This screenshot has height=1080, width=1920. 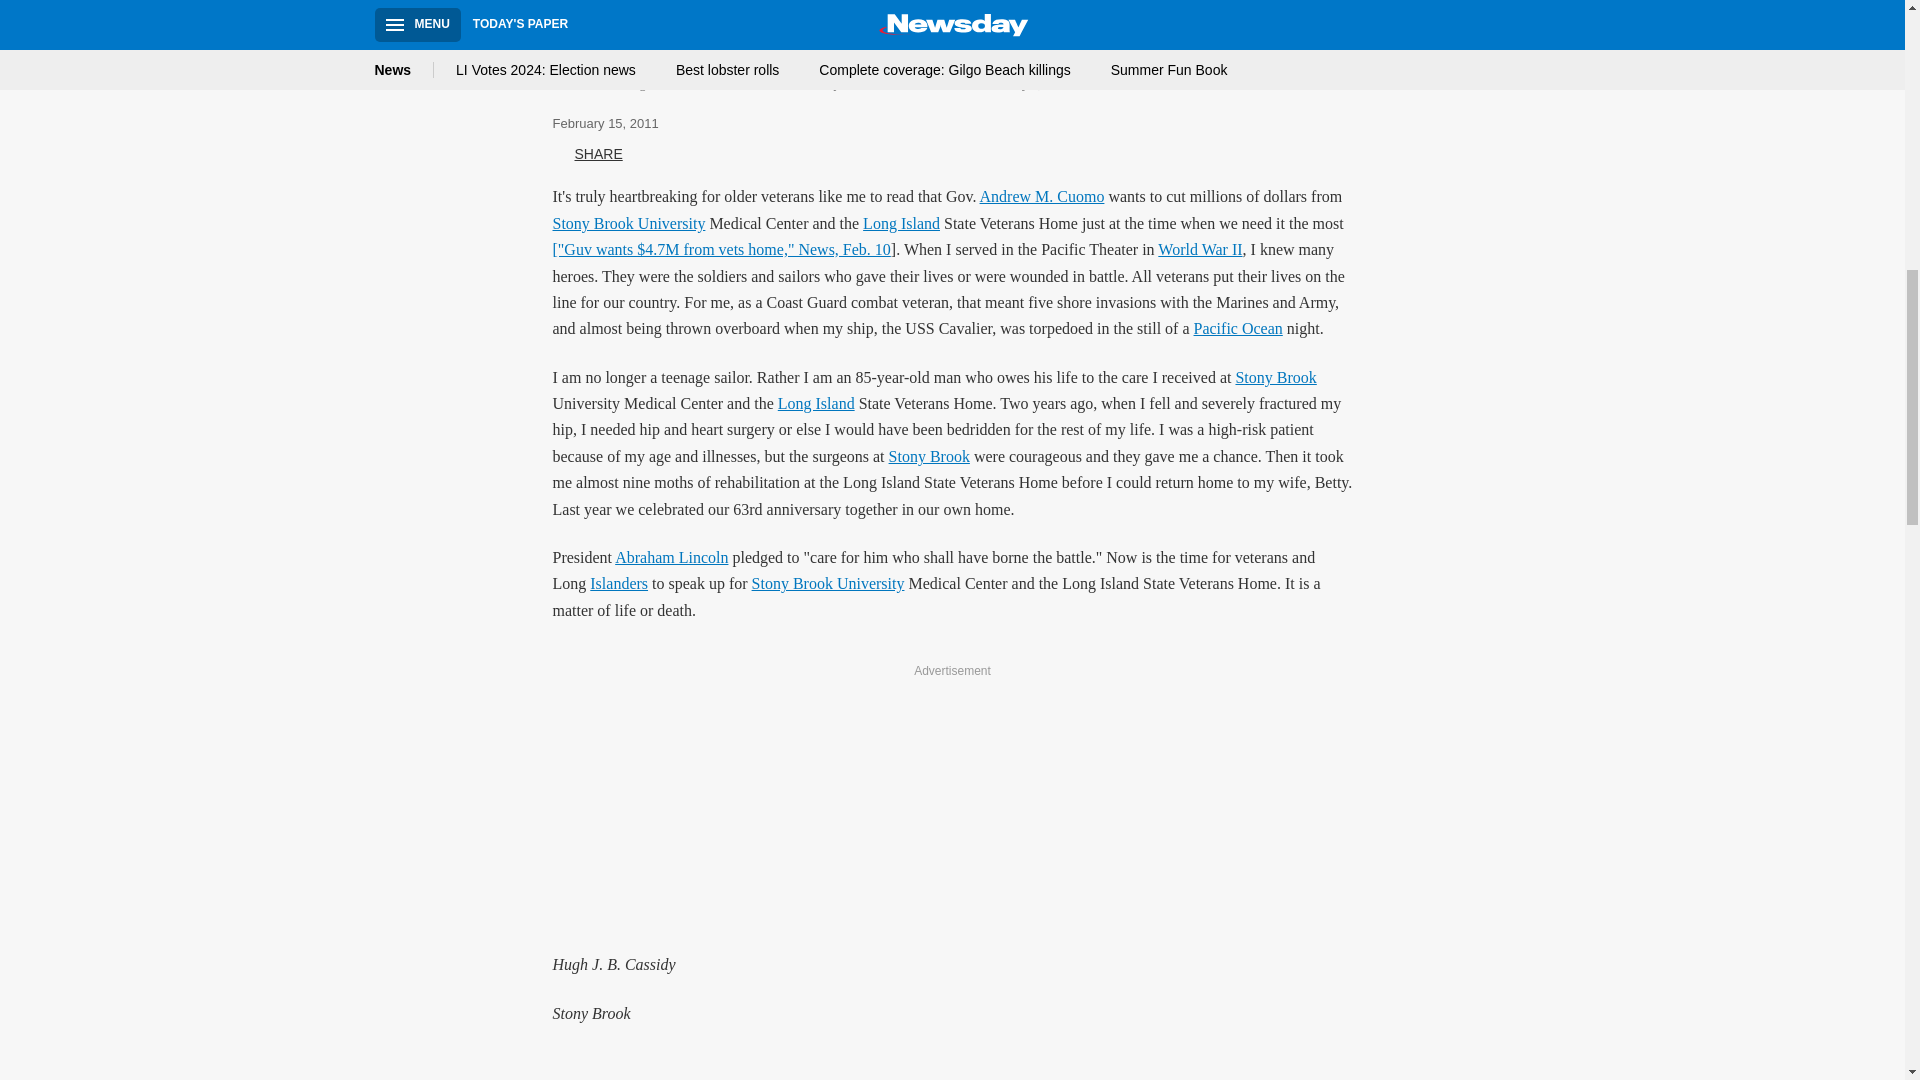 What do you see at coordinates (816, 403) in the screenshot?
I see `Long Island` at bounding box center [816, 403].